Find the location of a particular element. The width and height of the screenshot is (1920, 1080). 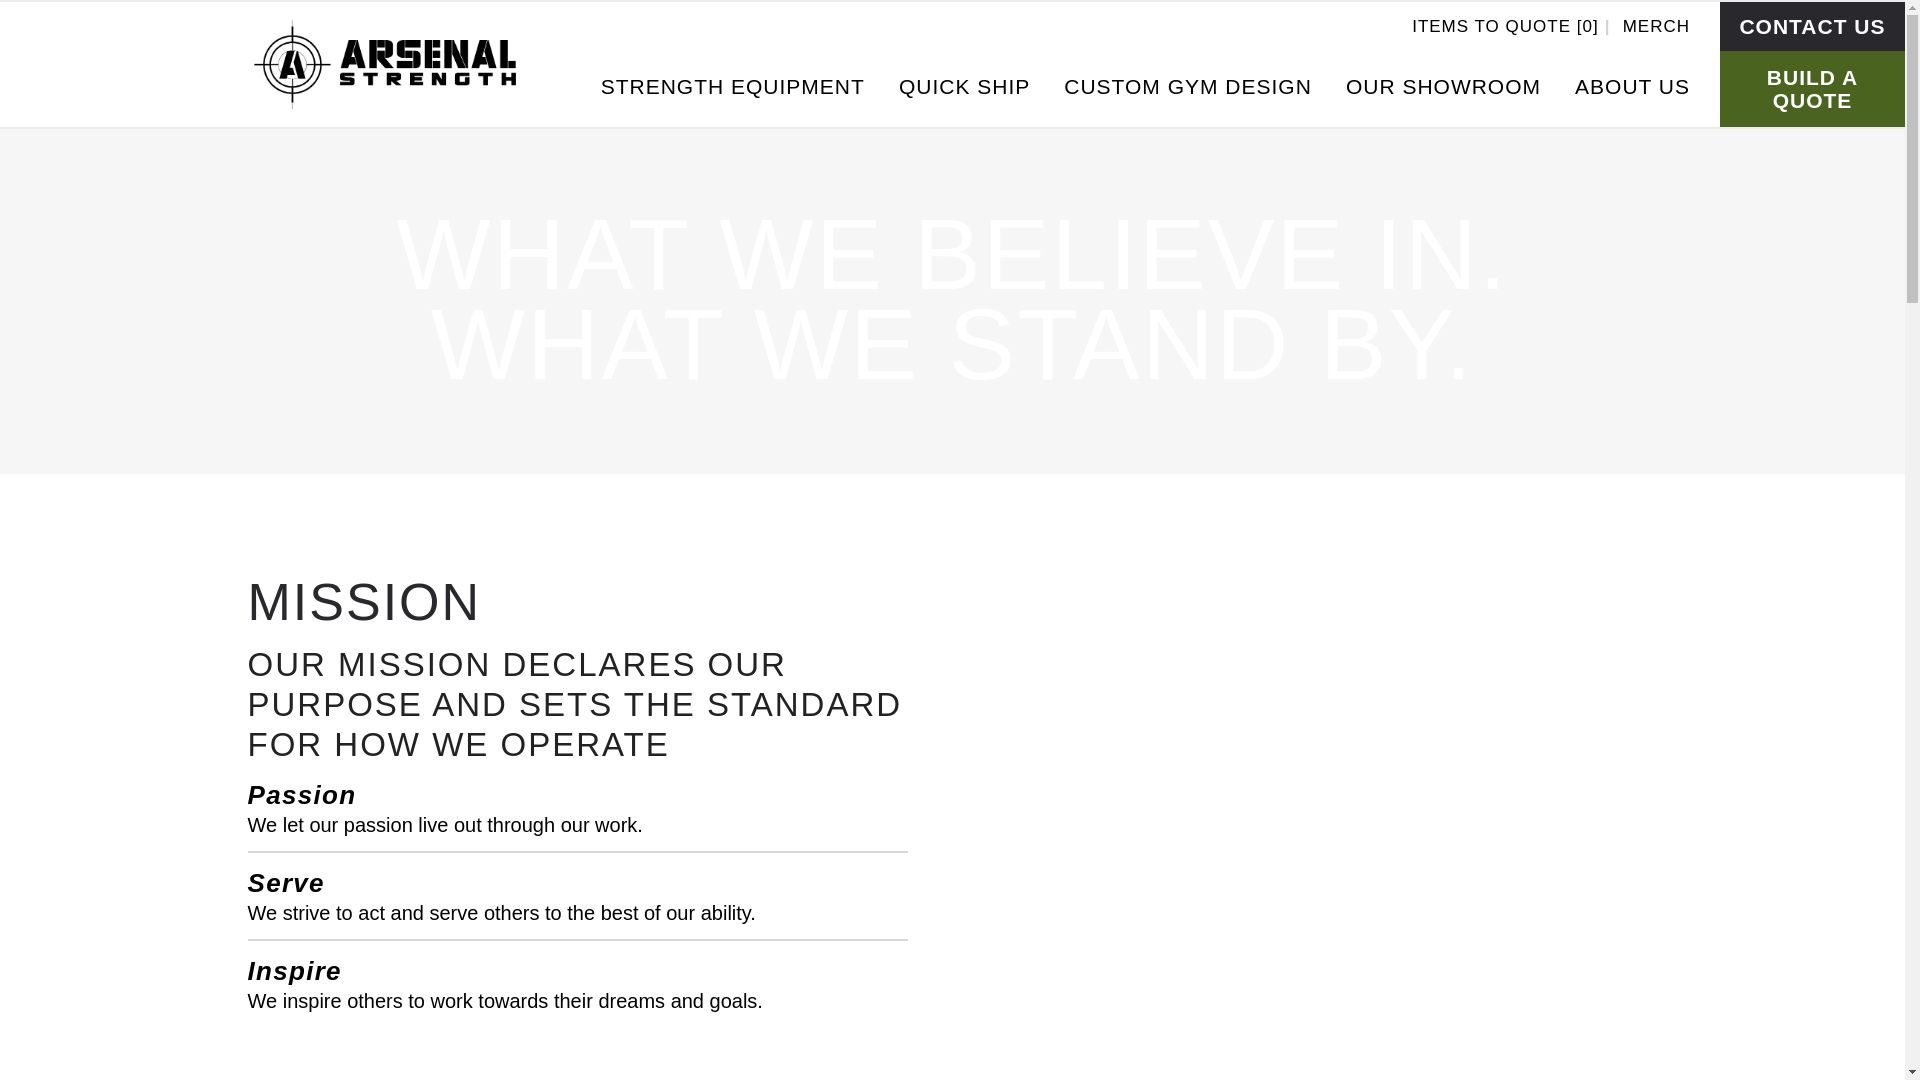

ABOUT US is located at coordinates (1632, 86).